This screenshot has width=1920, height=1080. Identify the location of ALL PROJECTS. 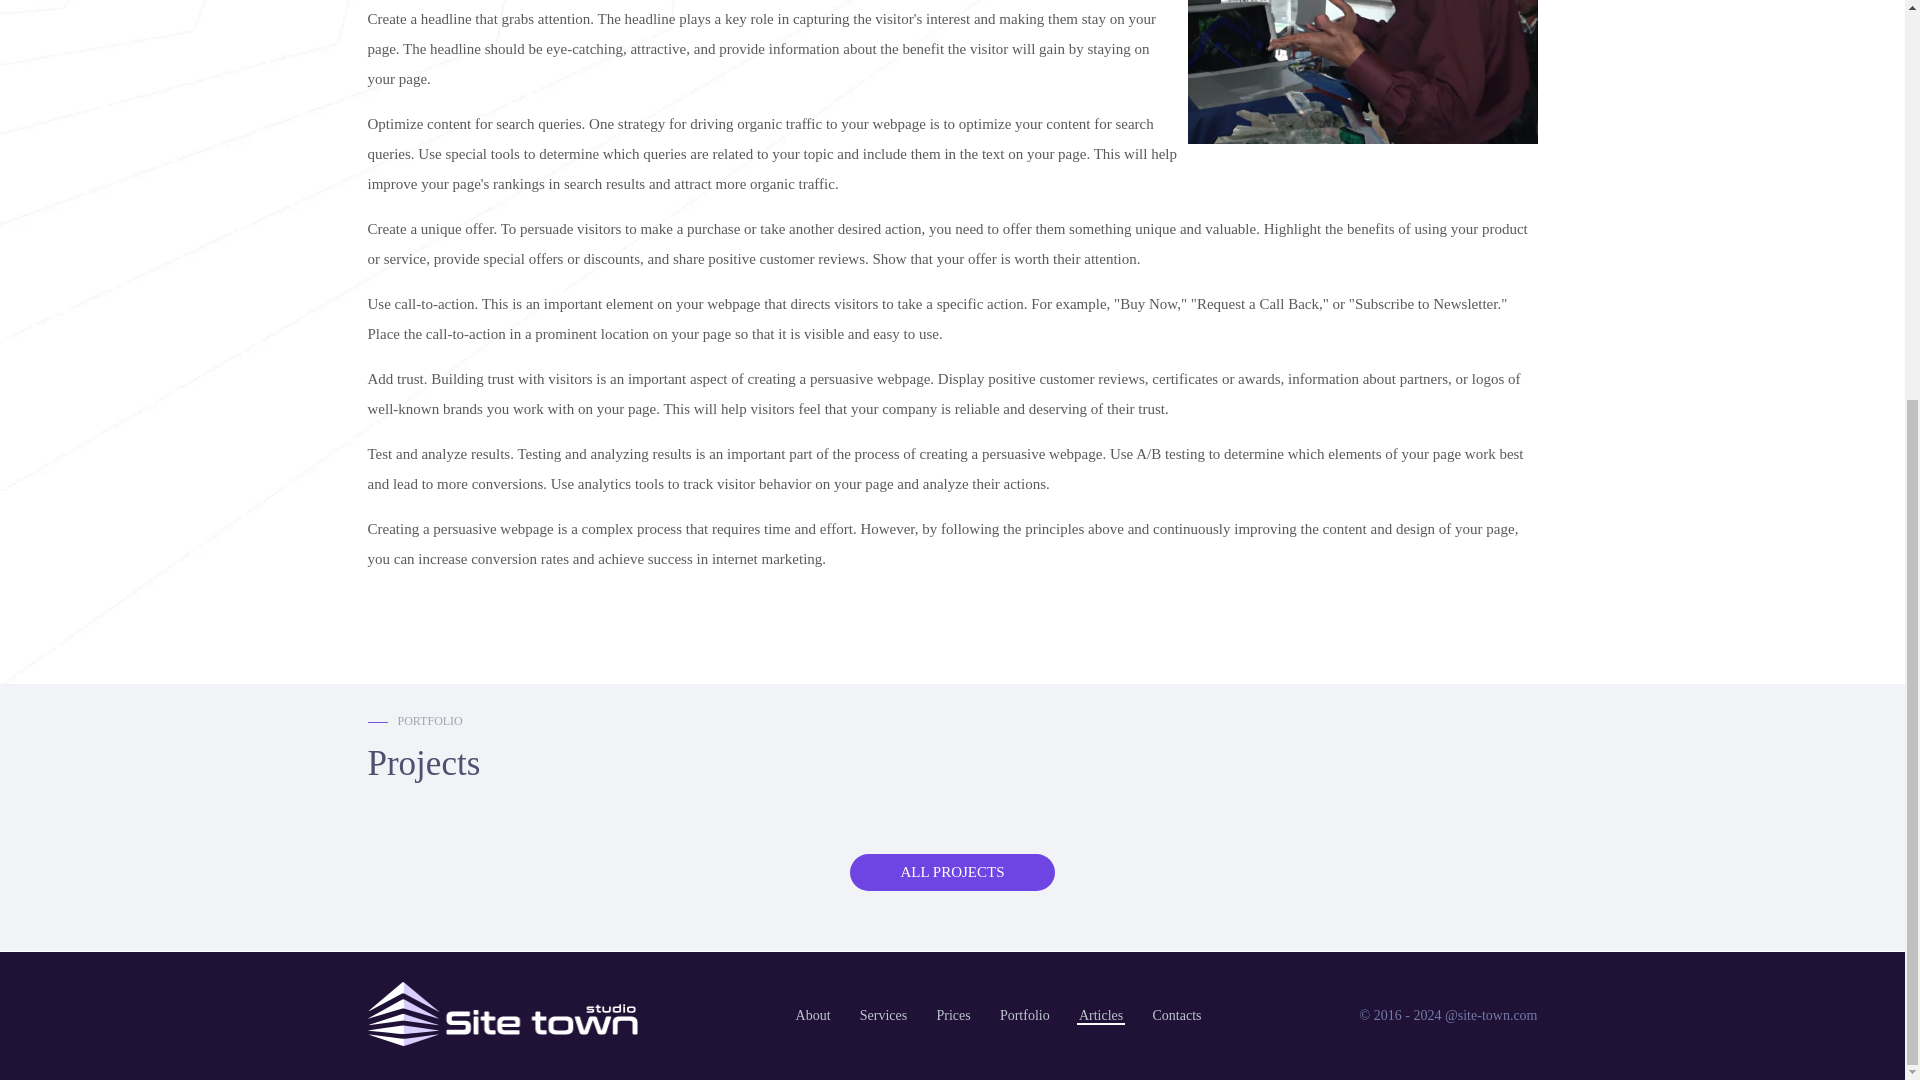
(952, 872).